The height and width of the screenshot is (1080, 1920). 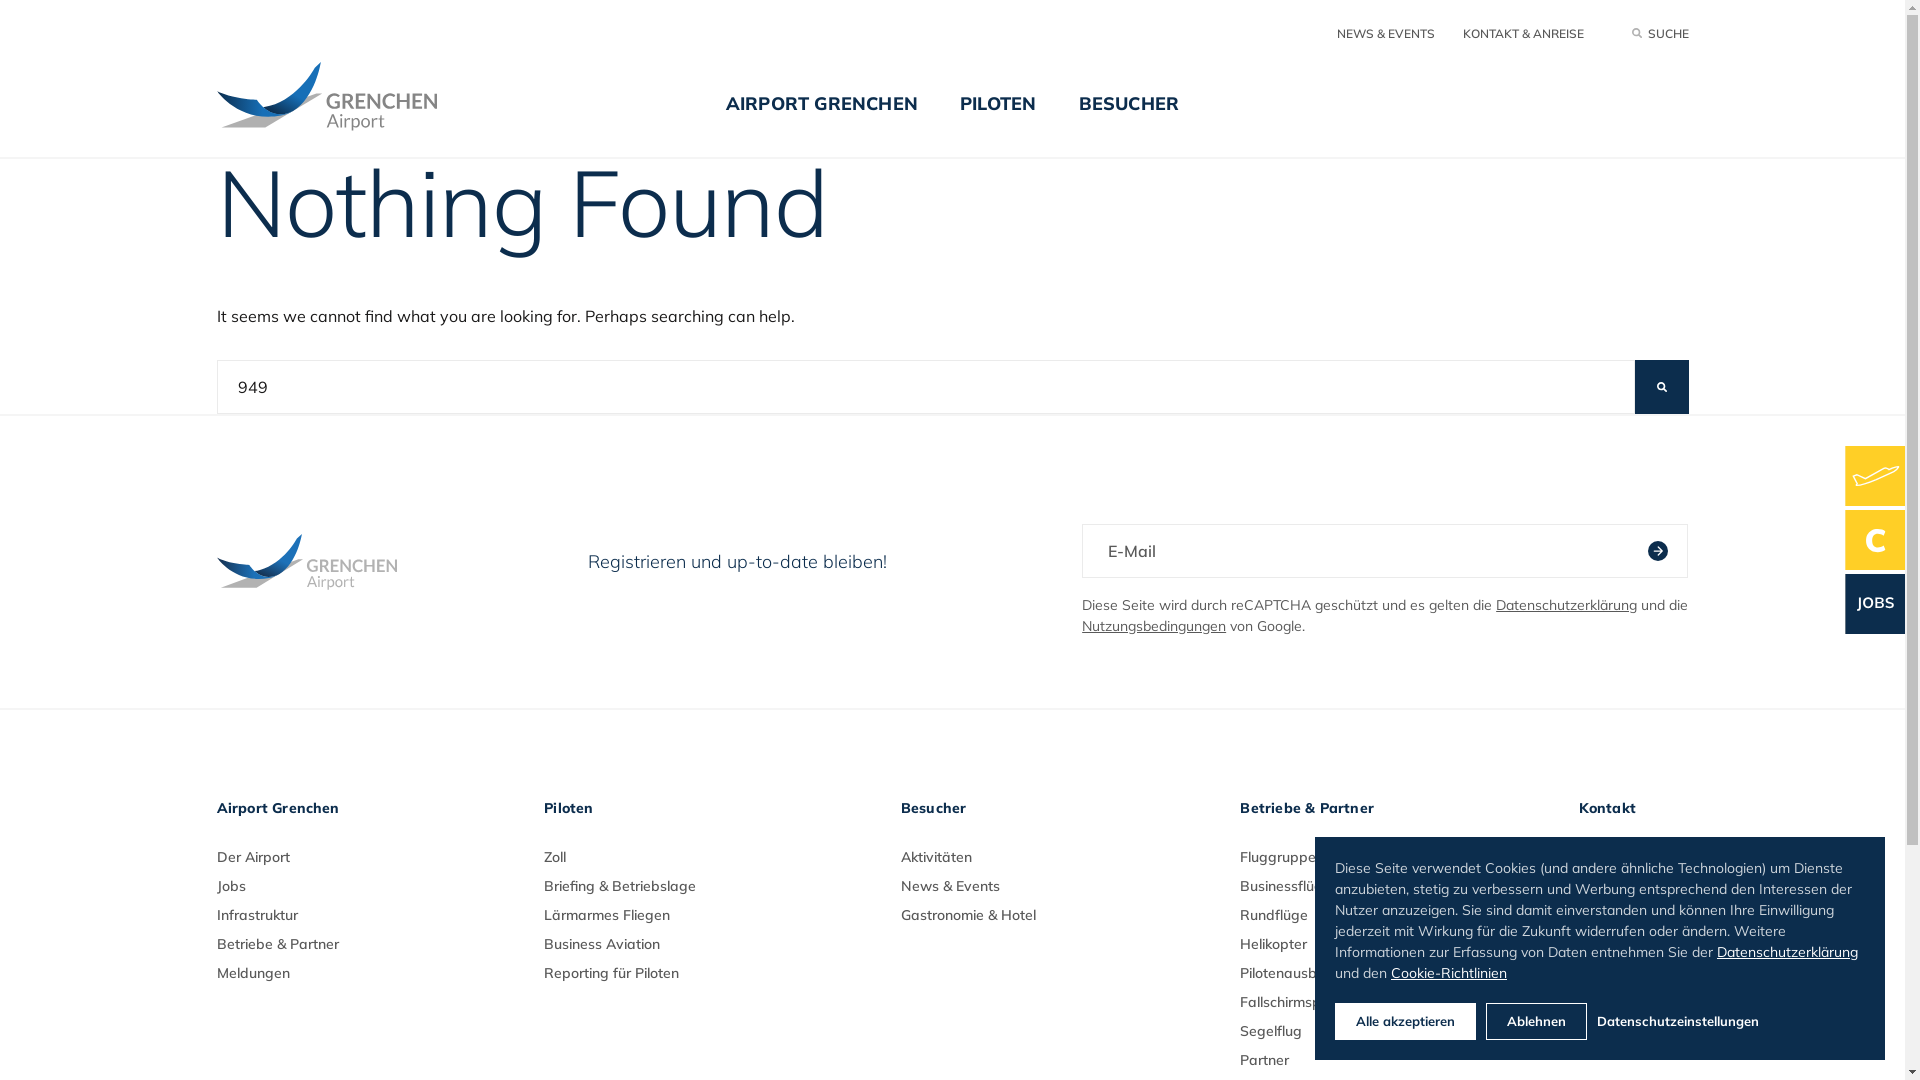 I want to click on Briefing & Betriebslage, so click(x=620, y=886).